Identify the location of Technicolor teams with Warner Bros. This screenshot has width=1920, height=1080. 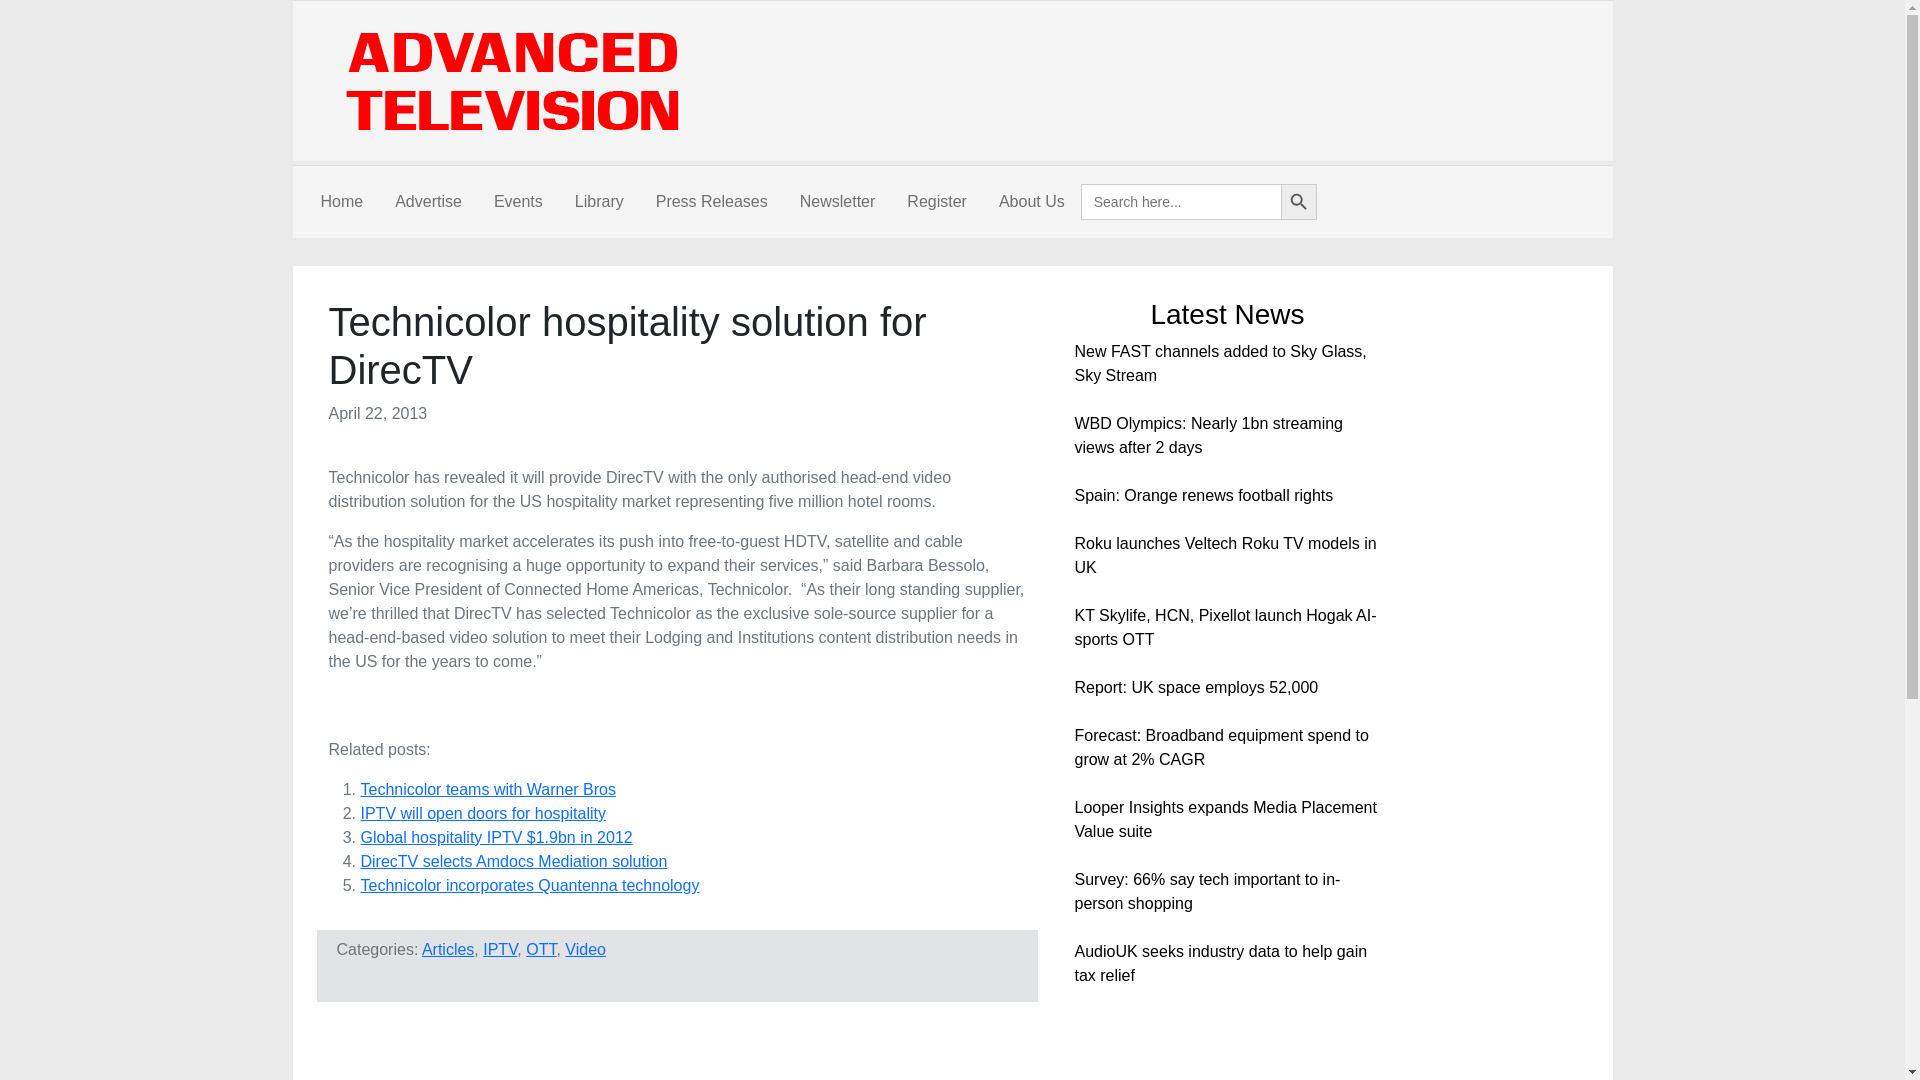
(488, 789).